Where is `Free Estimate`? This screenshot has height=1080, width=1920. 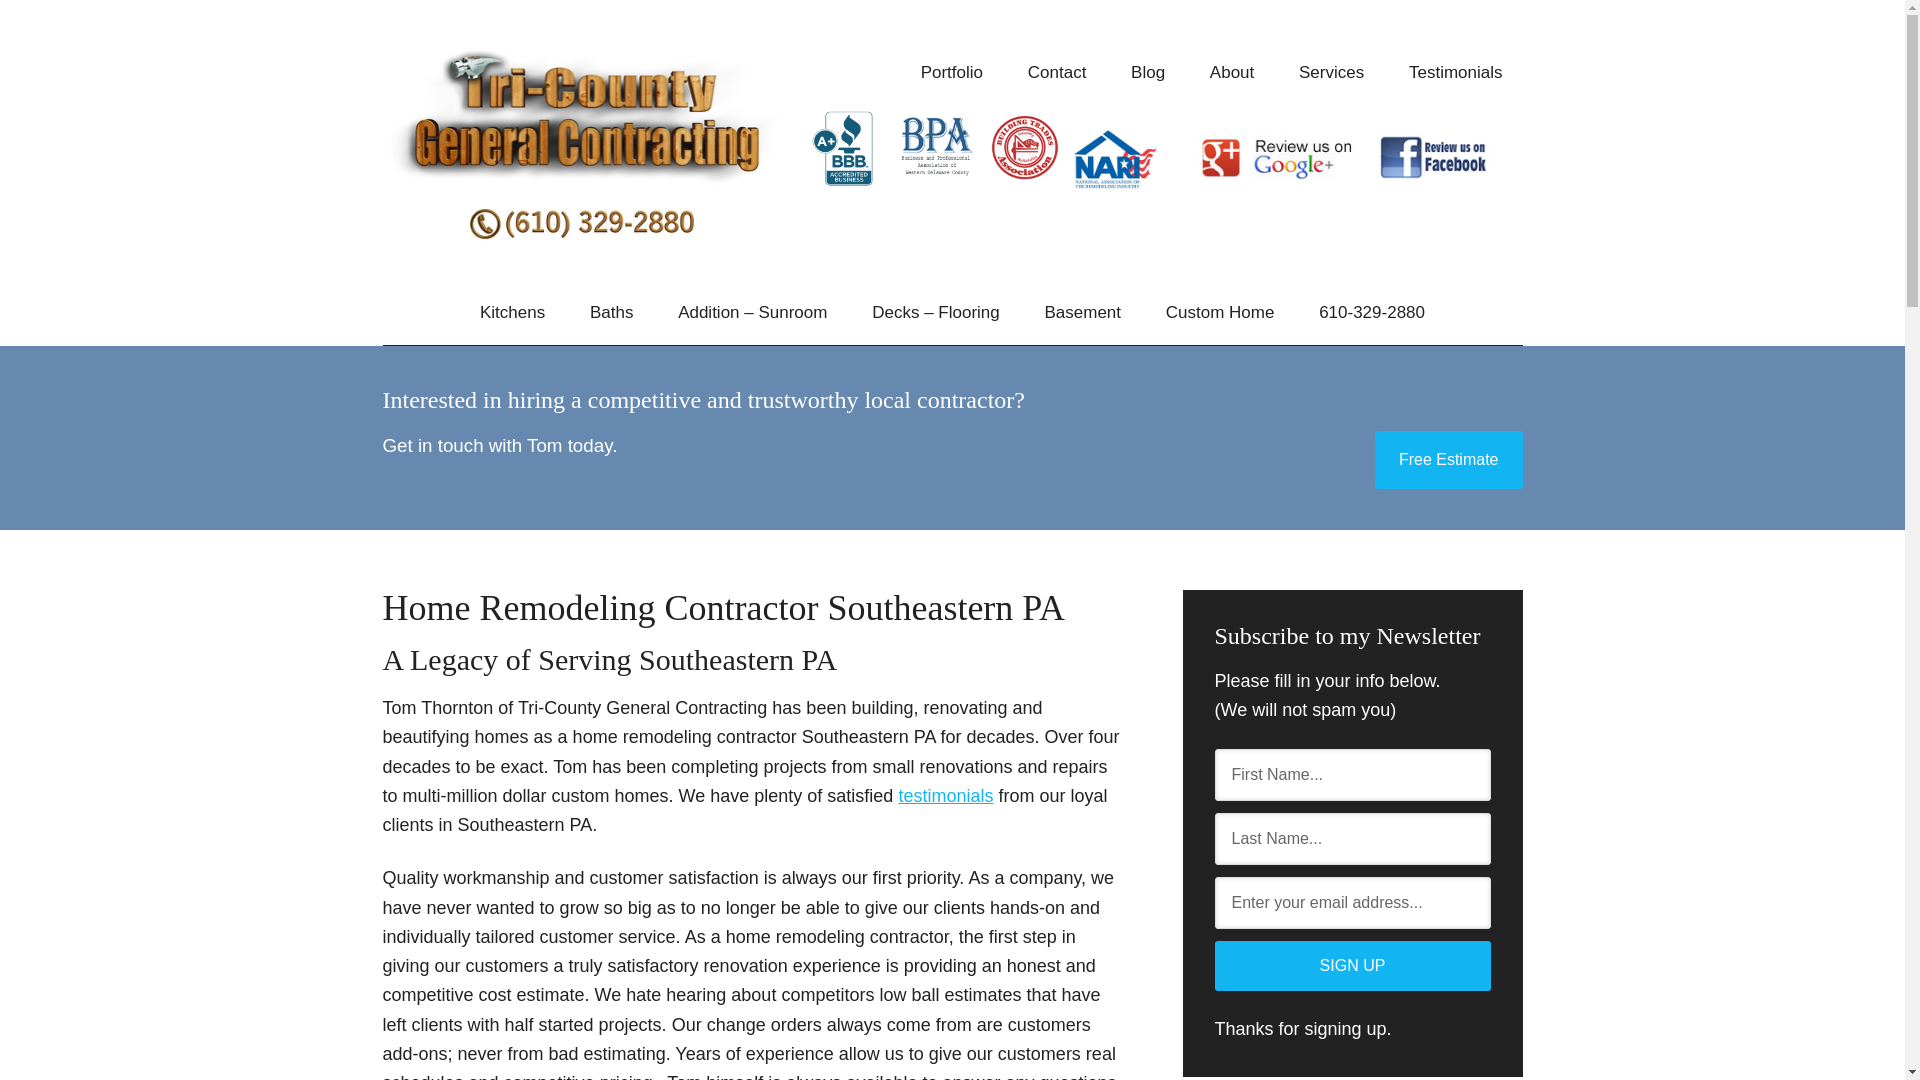 Free Estimate is located at coordinates (1448, 460).